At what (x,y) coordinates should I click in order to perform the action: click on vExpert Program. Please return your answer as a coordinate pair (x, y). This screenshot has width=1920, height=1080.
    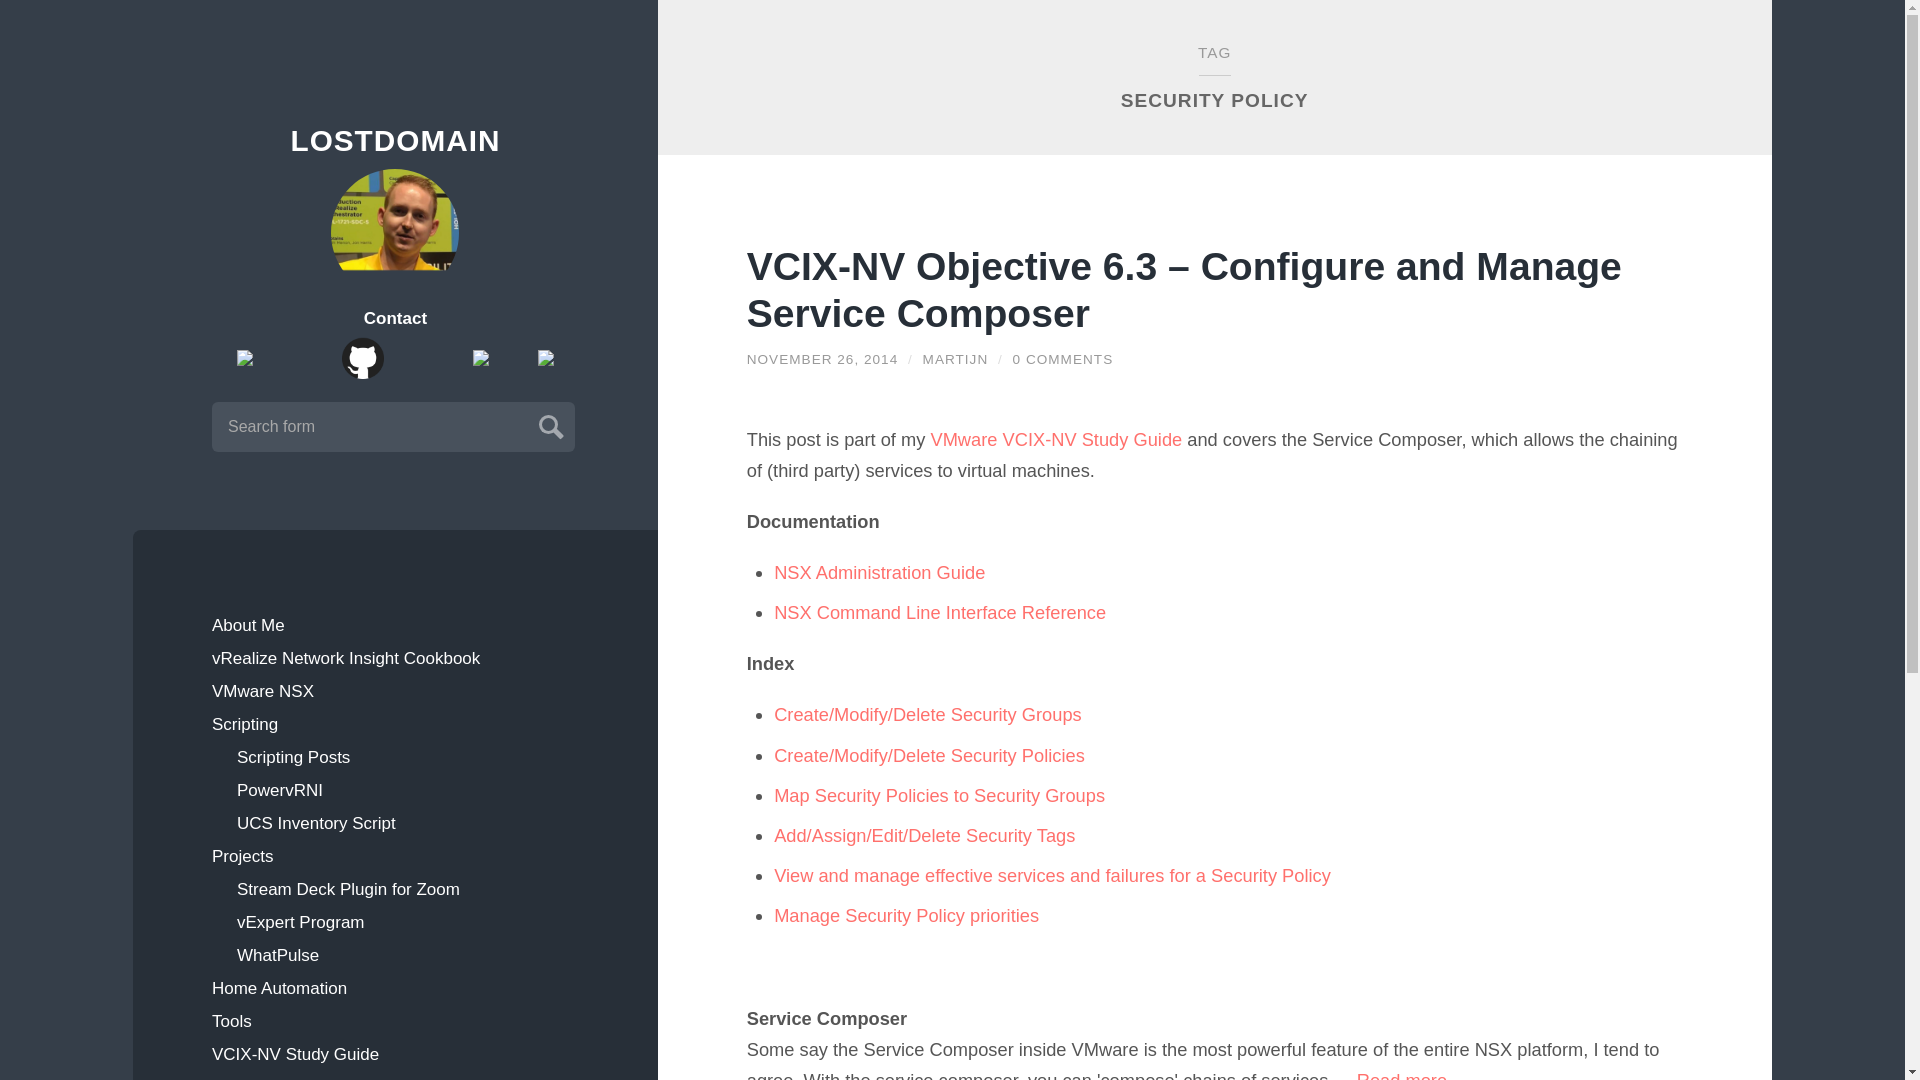
    Looking at the image, I should click on (408, 922).